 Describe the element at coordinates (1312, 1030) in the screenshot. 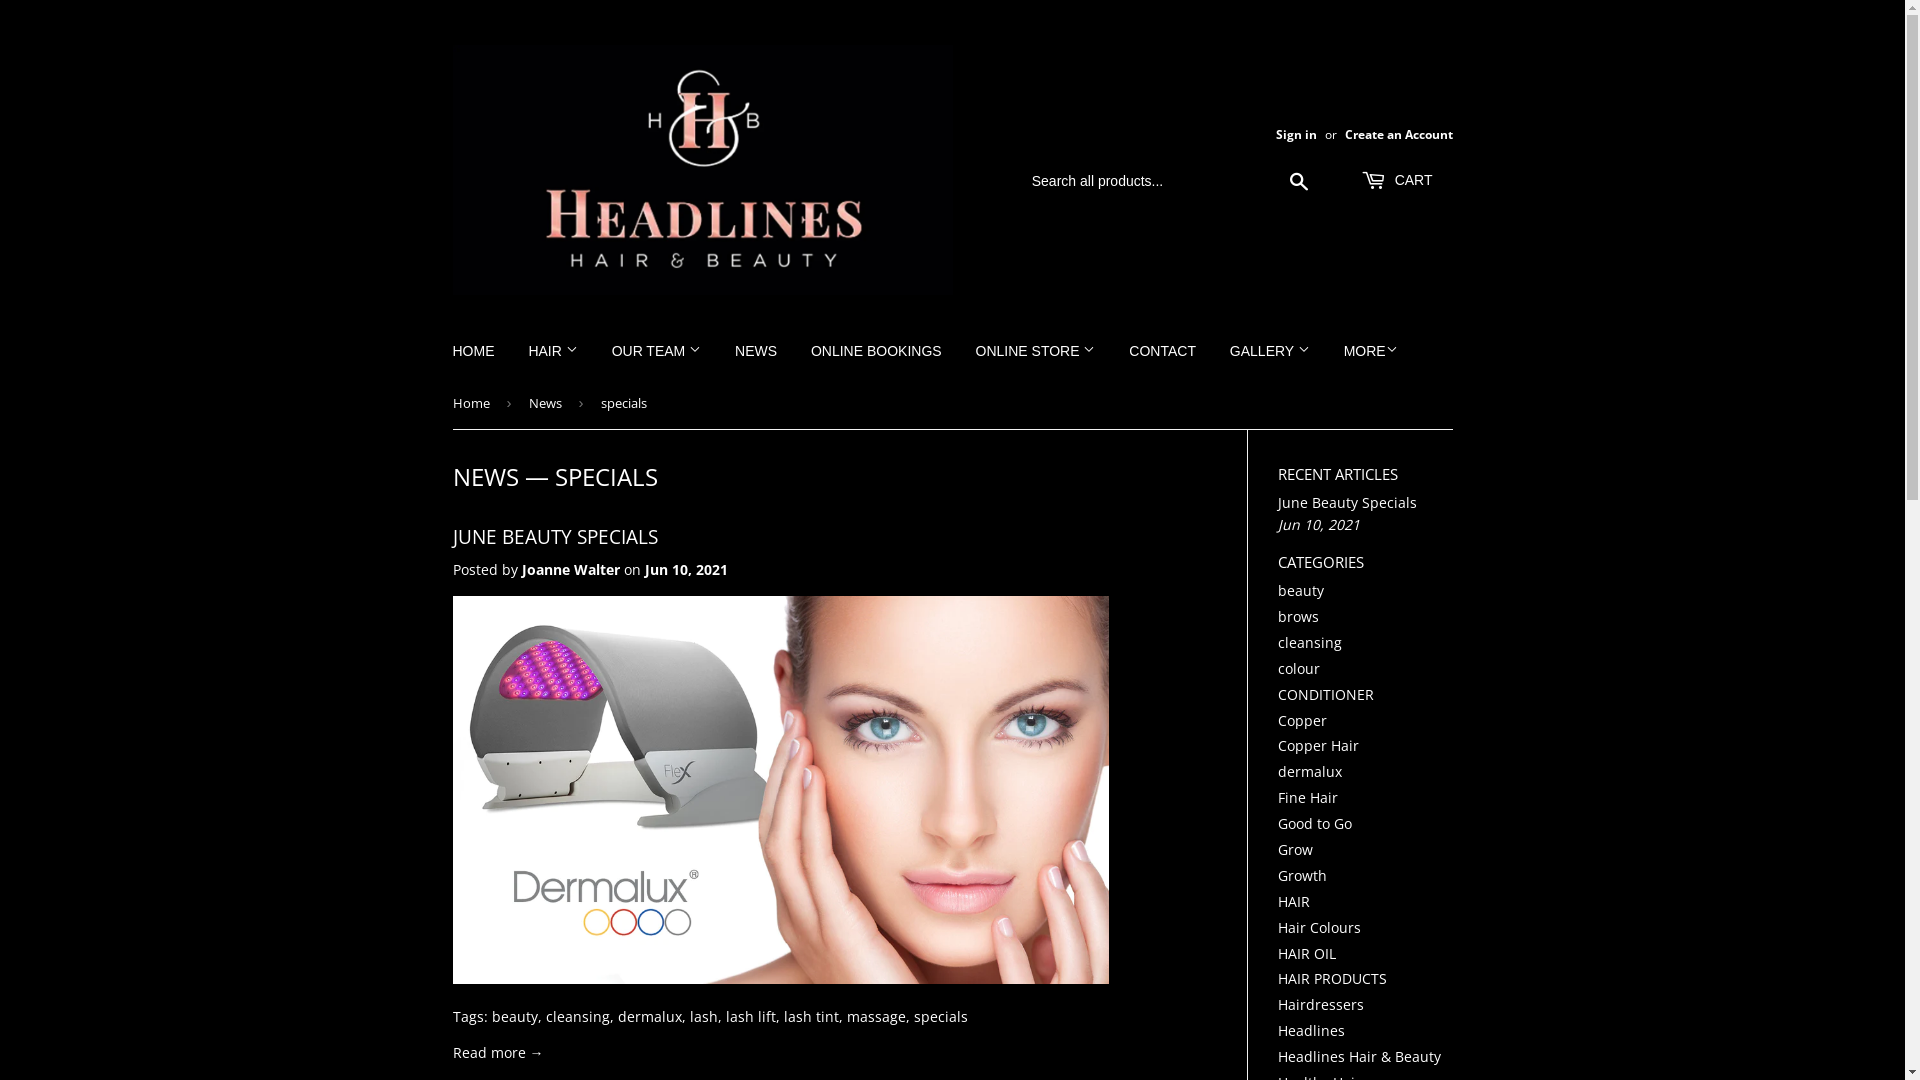

I see `Headlines` at that location.